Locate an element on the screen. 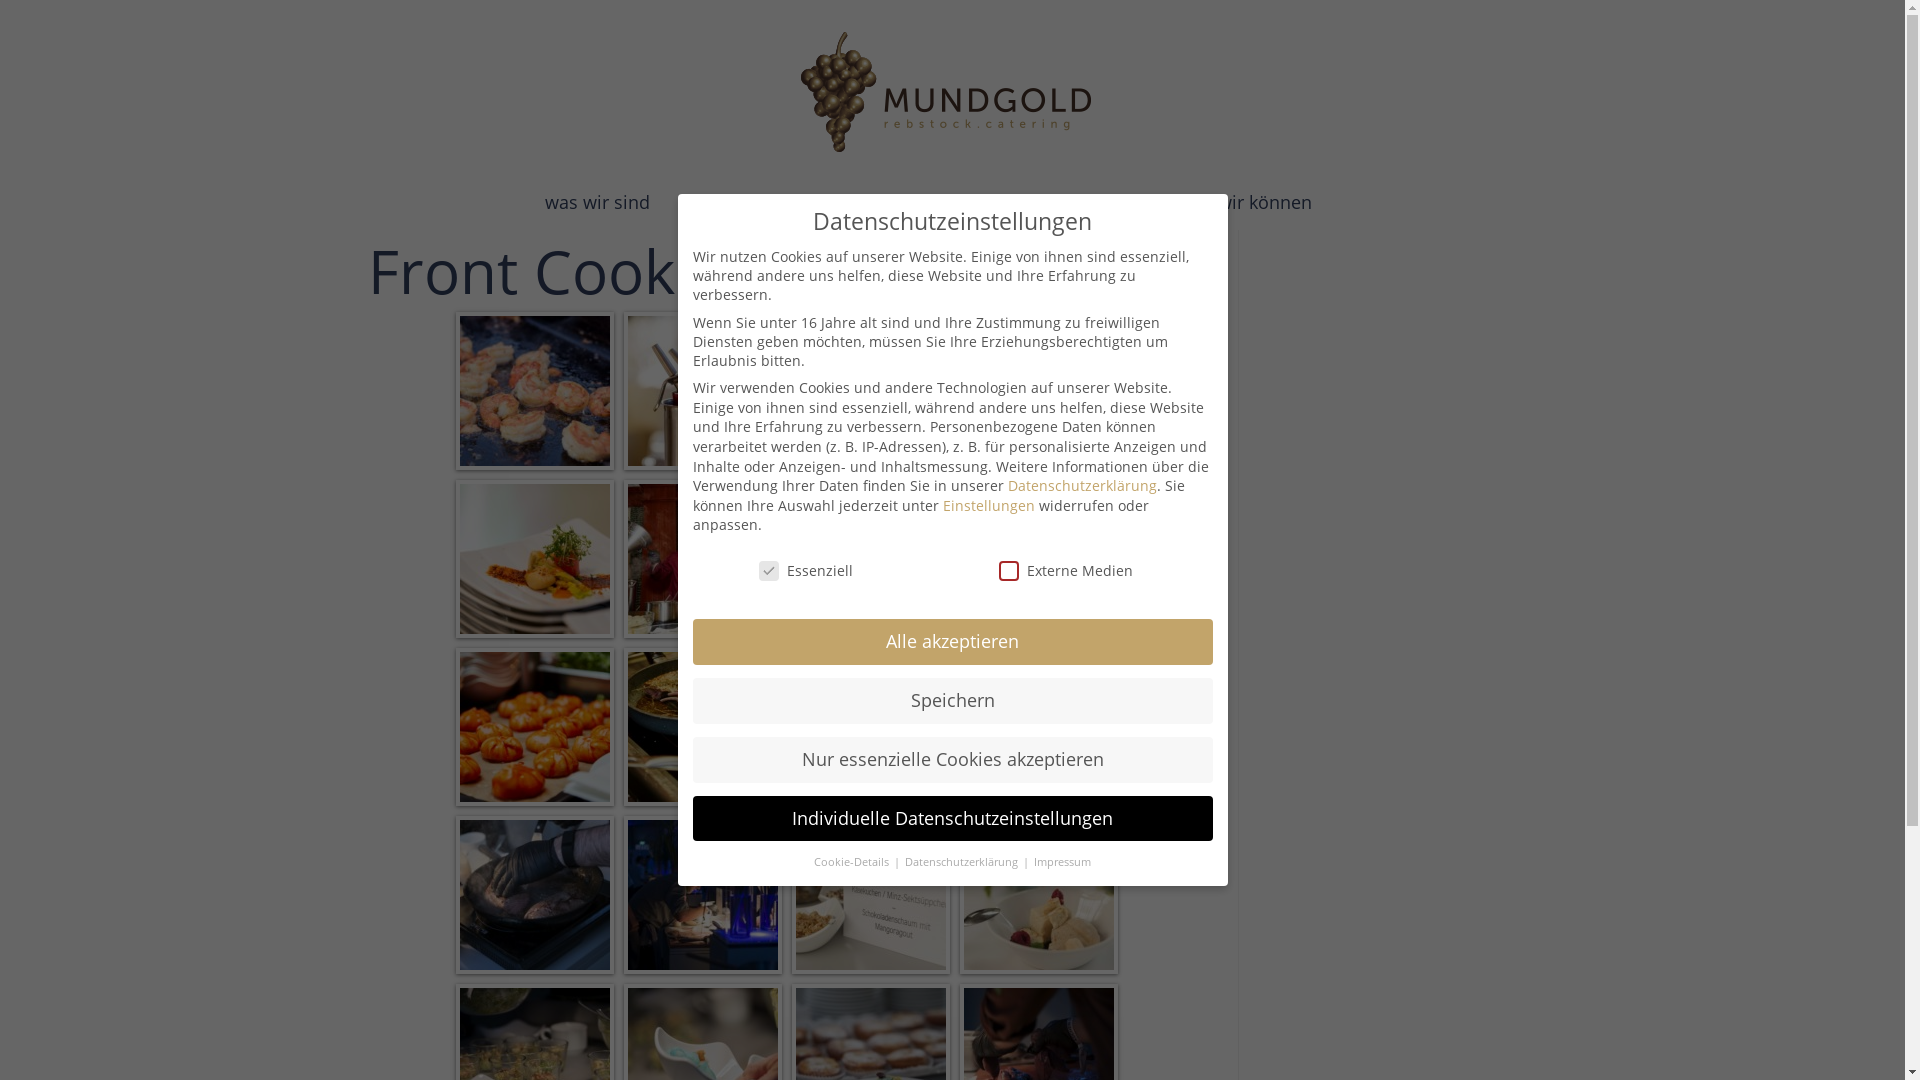 This screenshot has width=1920, height=1080. Individuelle Datenschutzeinstellungen is located at coordinates (952, 819).